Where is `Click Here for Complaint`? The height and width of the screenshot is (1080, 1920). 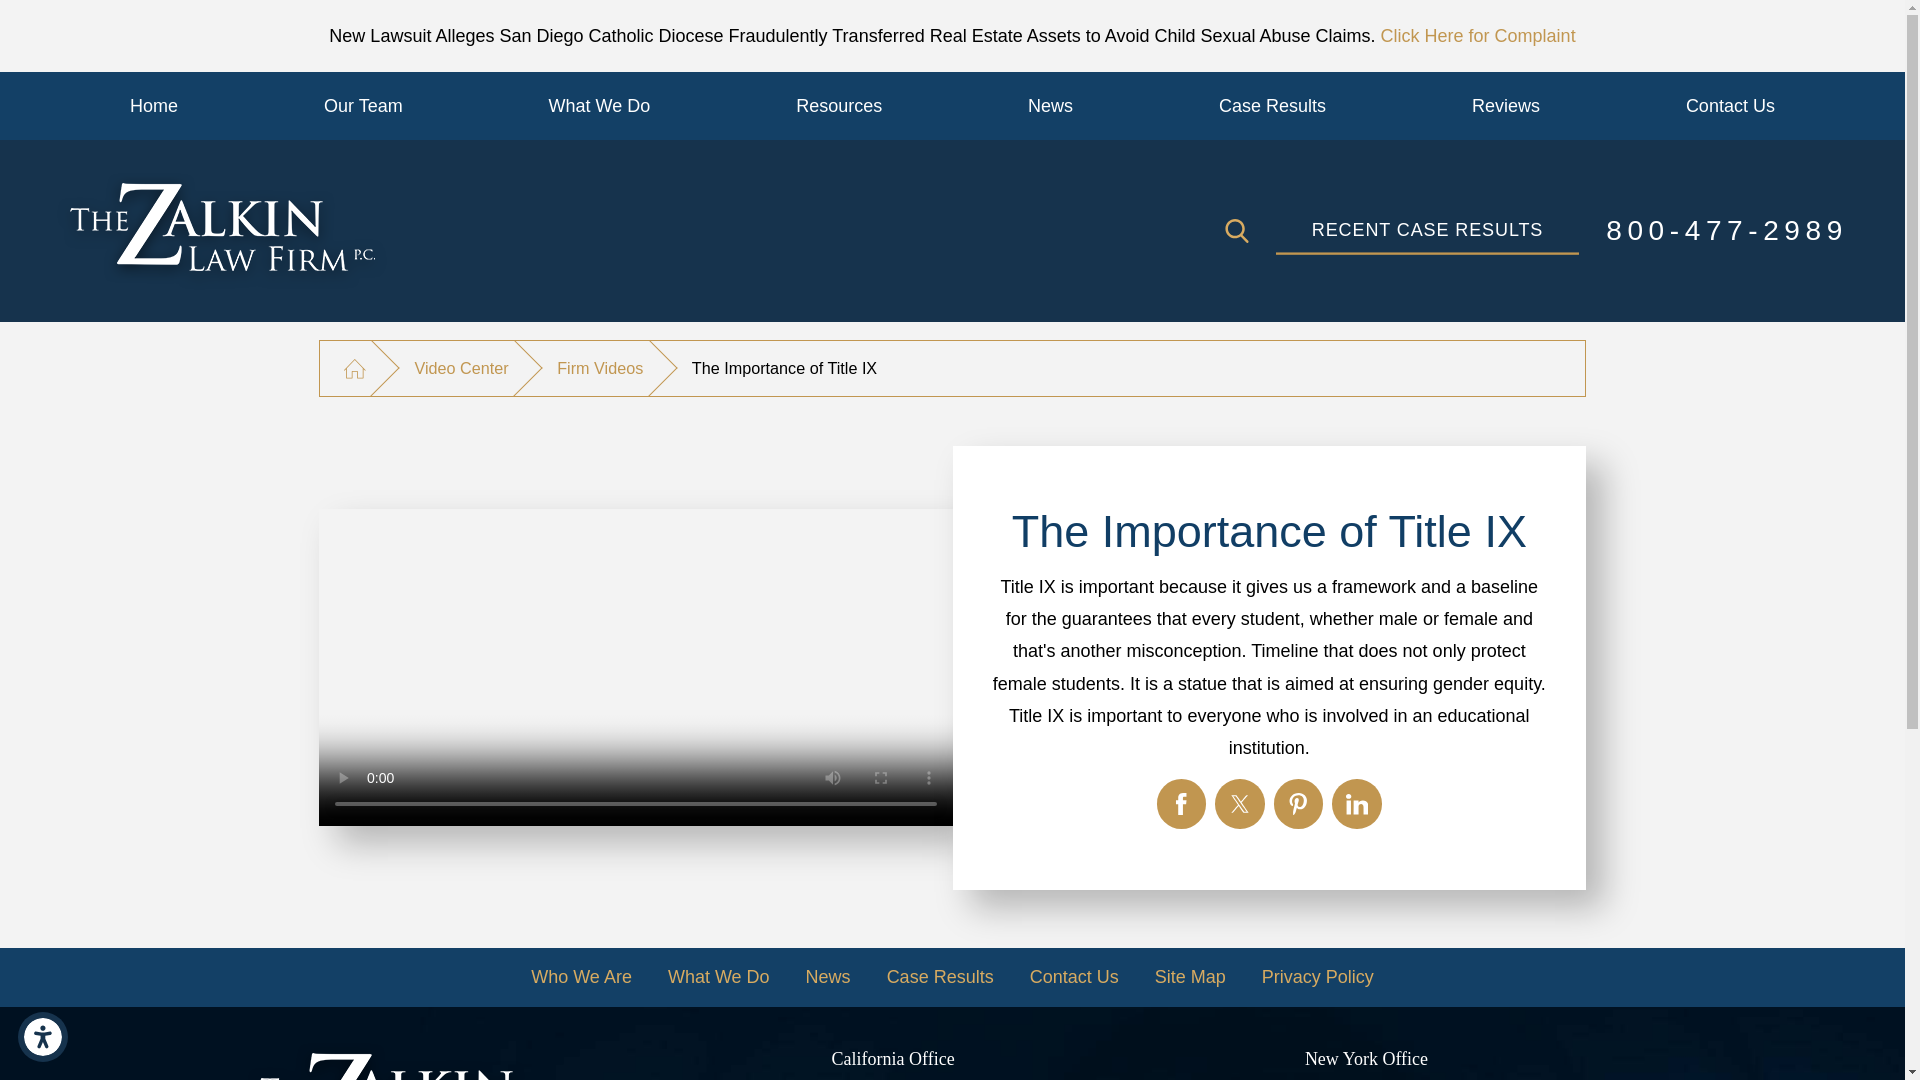 Click Here for Complaint is located at coordinates (1478, 36).